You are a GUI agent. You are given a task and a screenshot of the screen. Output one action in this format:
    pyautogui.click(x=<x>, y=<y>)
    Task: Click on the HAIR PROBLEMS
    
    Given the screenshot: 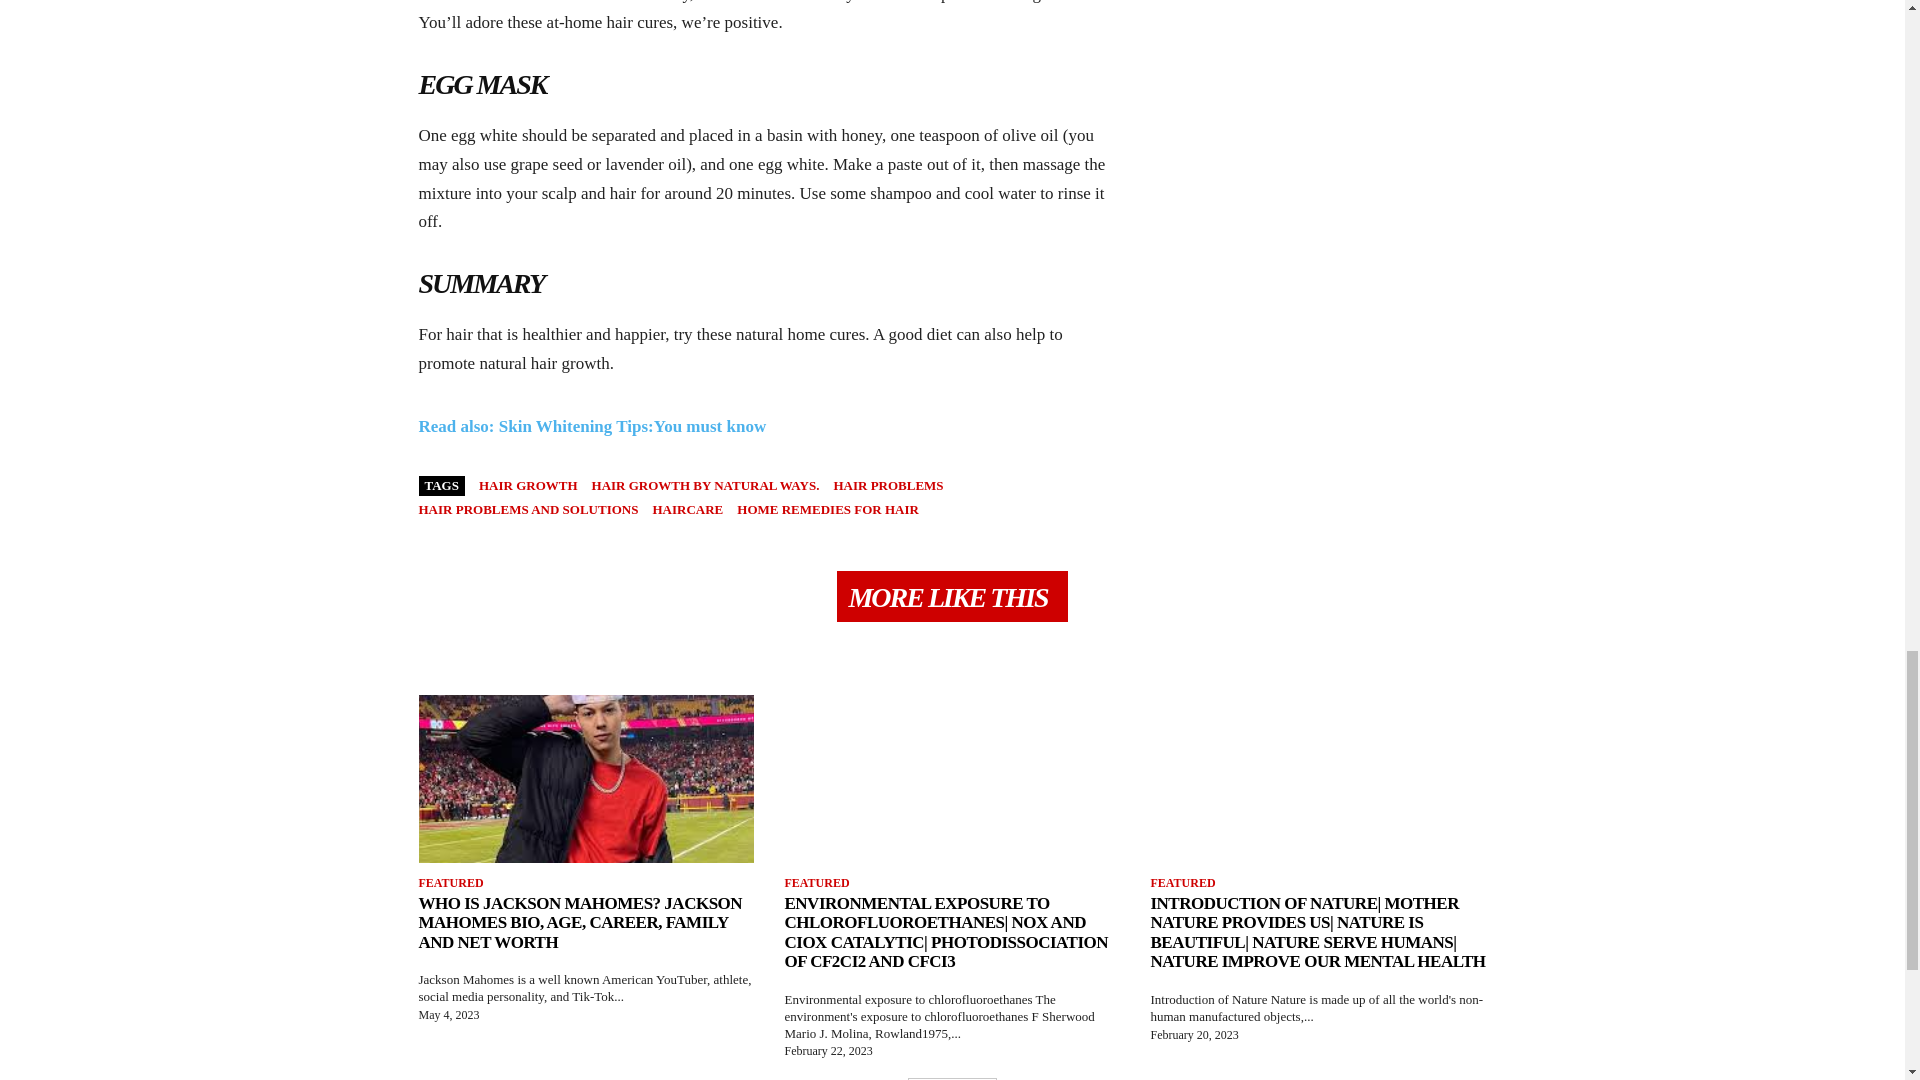 What is the action you would take?
    pyautogui.click(x=888, y=485)
    